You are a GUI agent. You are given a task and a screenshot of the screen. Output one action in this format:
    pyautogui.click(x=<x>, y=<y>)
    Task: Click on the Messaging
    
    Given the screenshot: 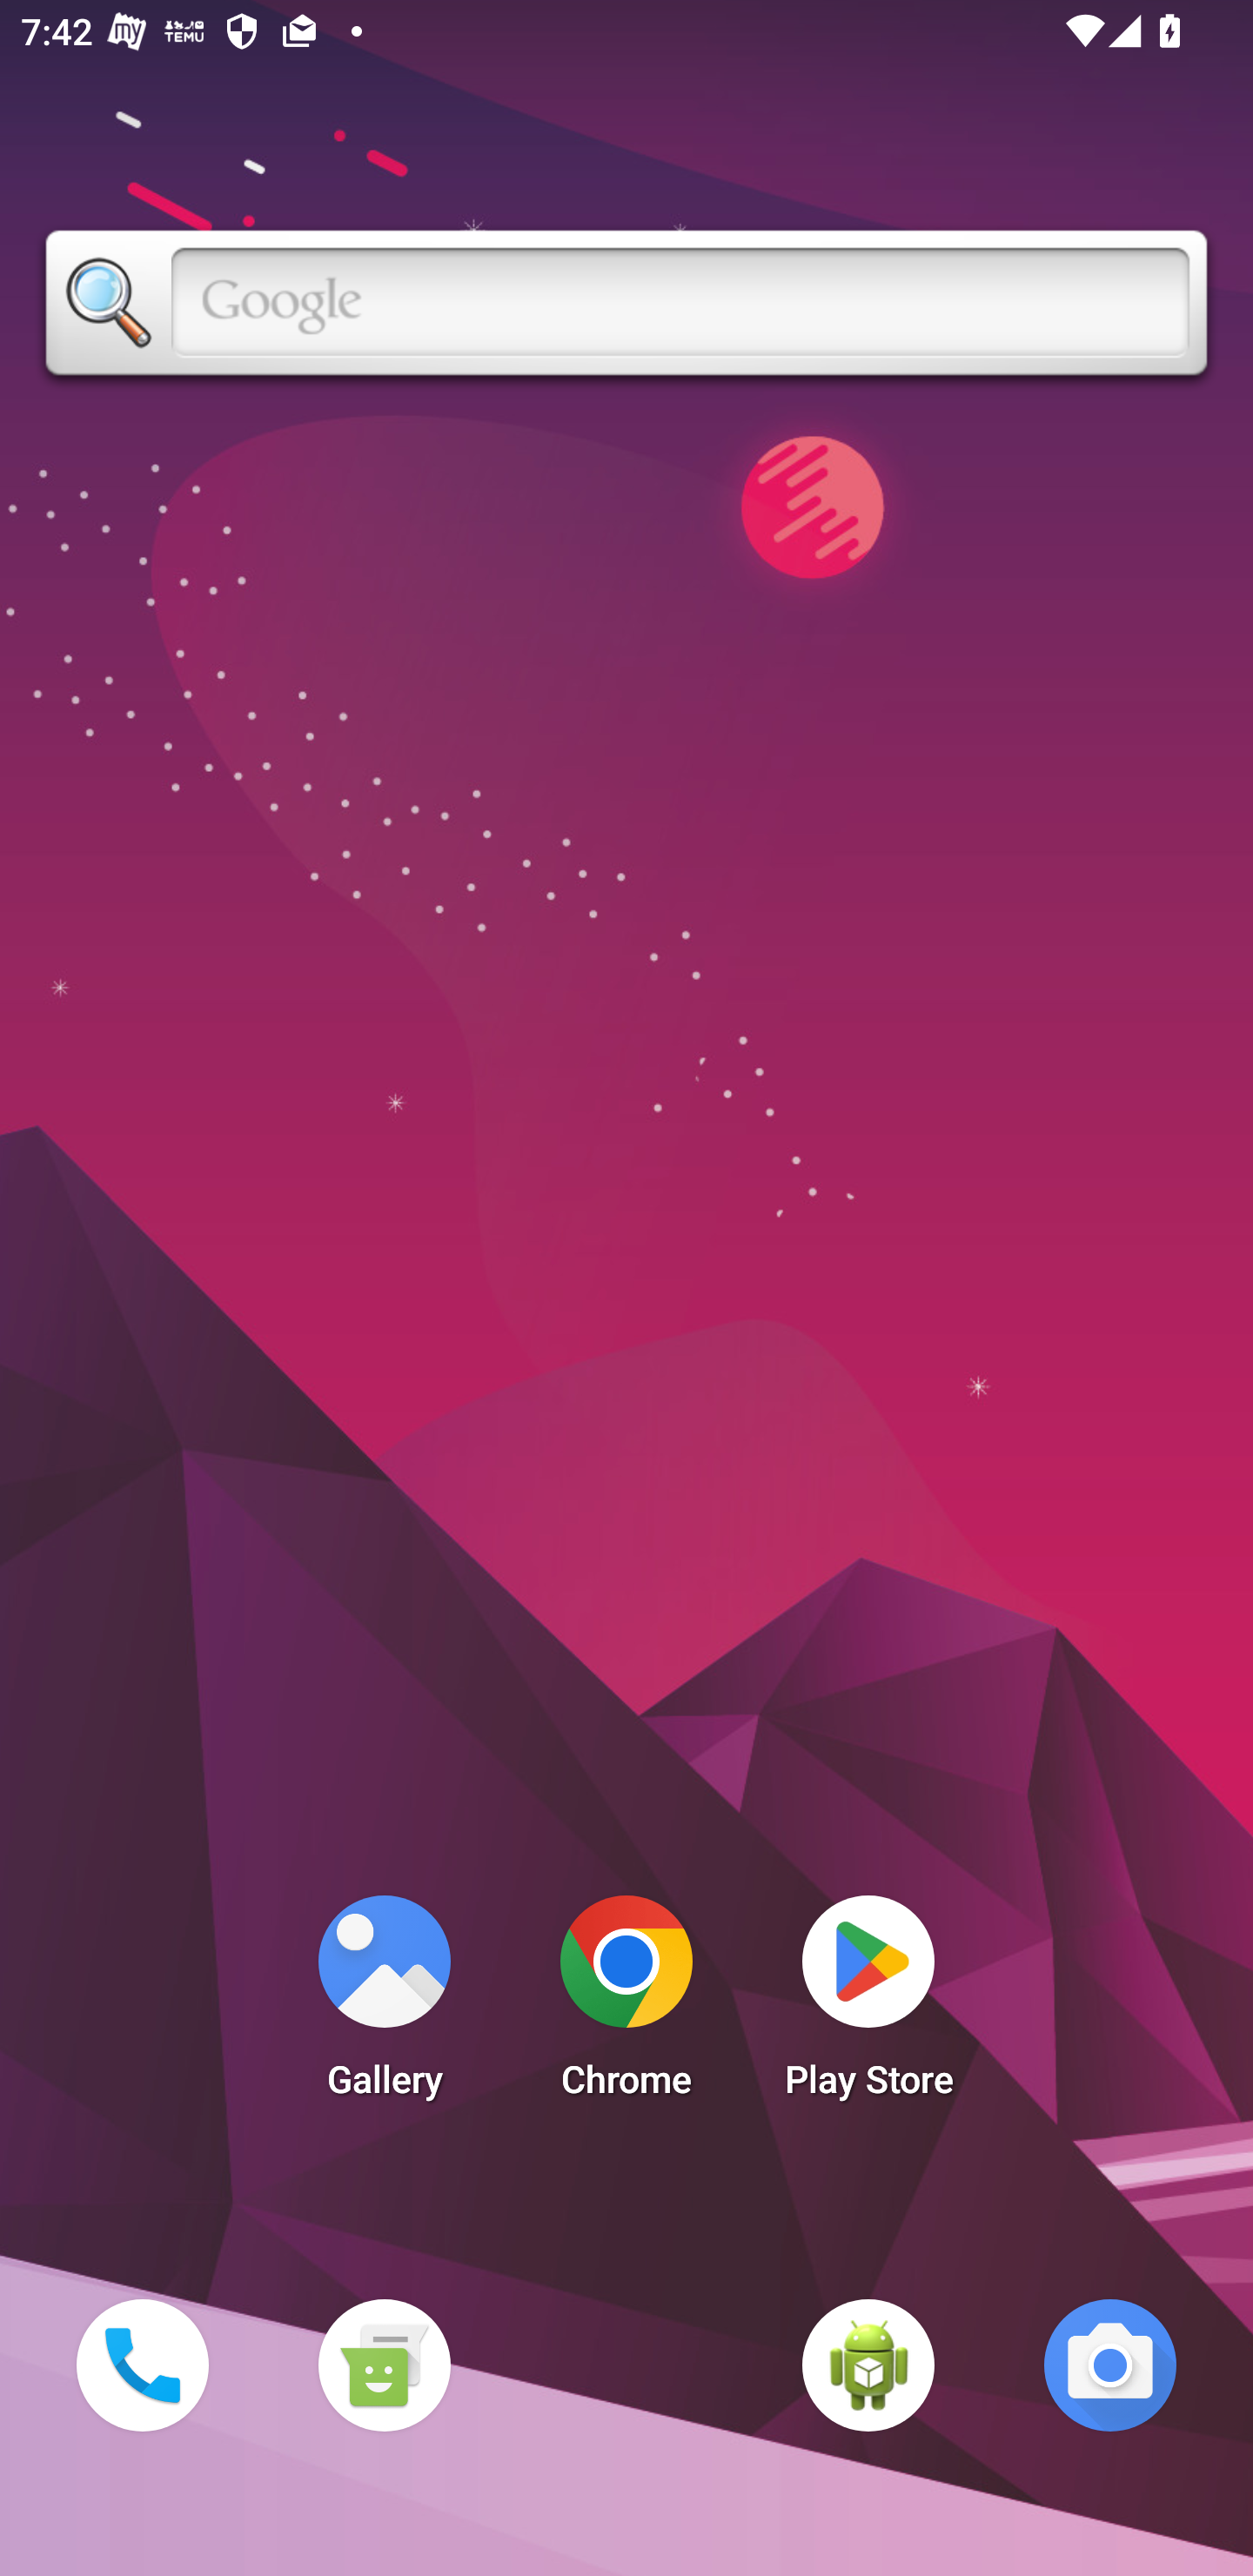 What is the action you would take?
    pyautogui.click(x=384, y=2365)
    